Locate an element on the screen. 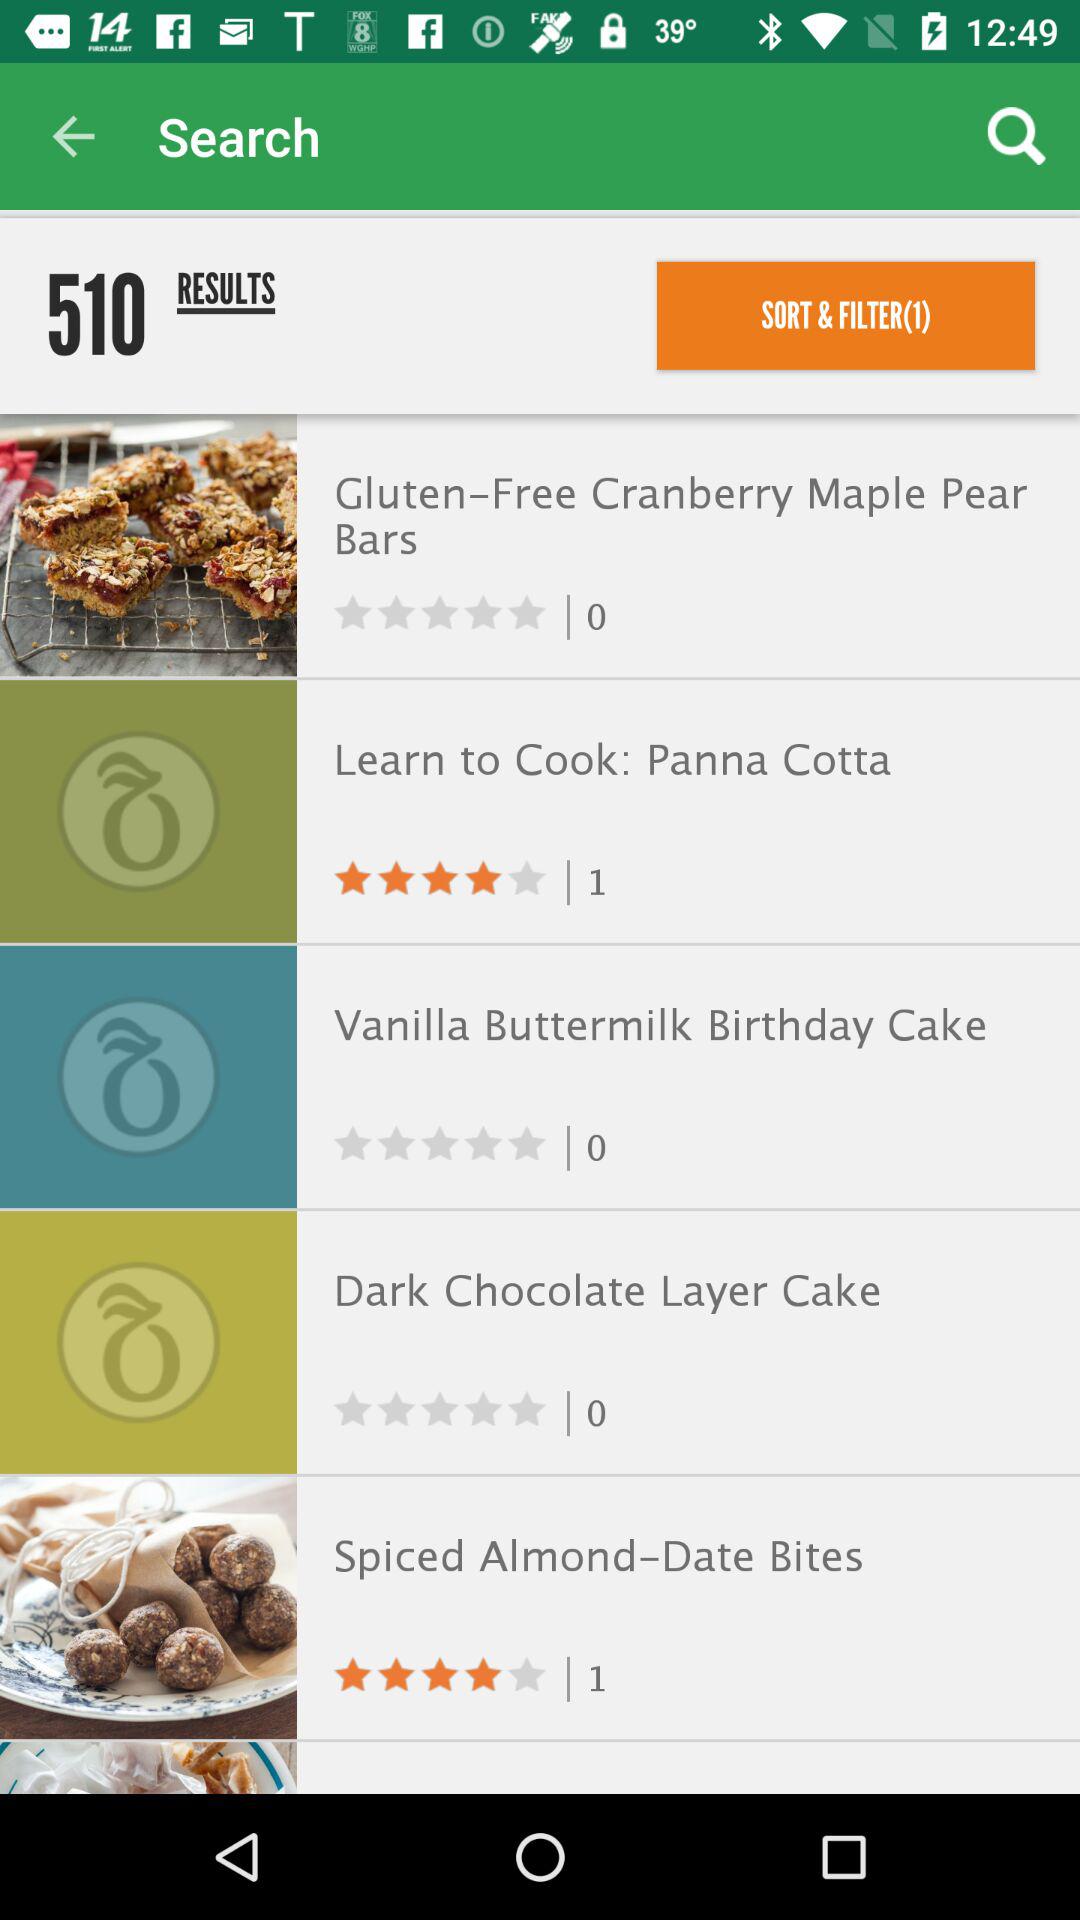 The width and height of the screenshot is (1080, 1920). flip until the sort & filter(1) is located at coordinates (846, 315).